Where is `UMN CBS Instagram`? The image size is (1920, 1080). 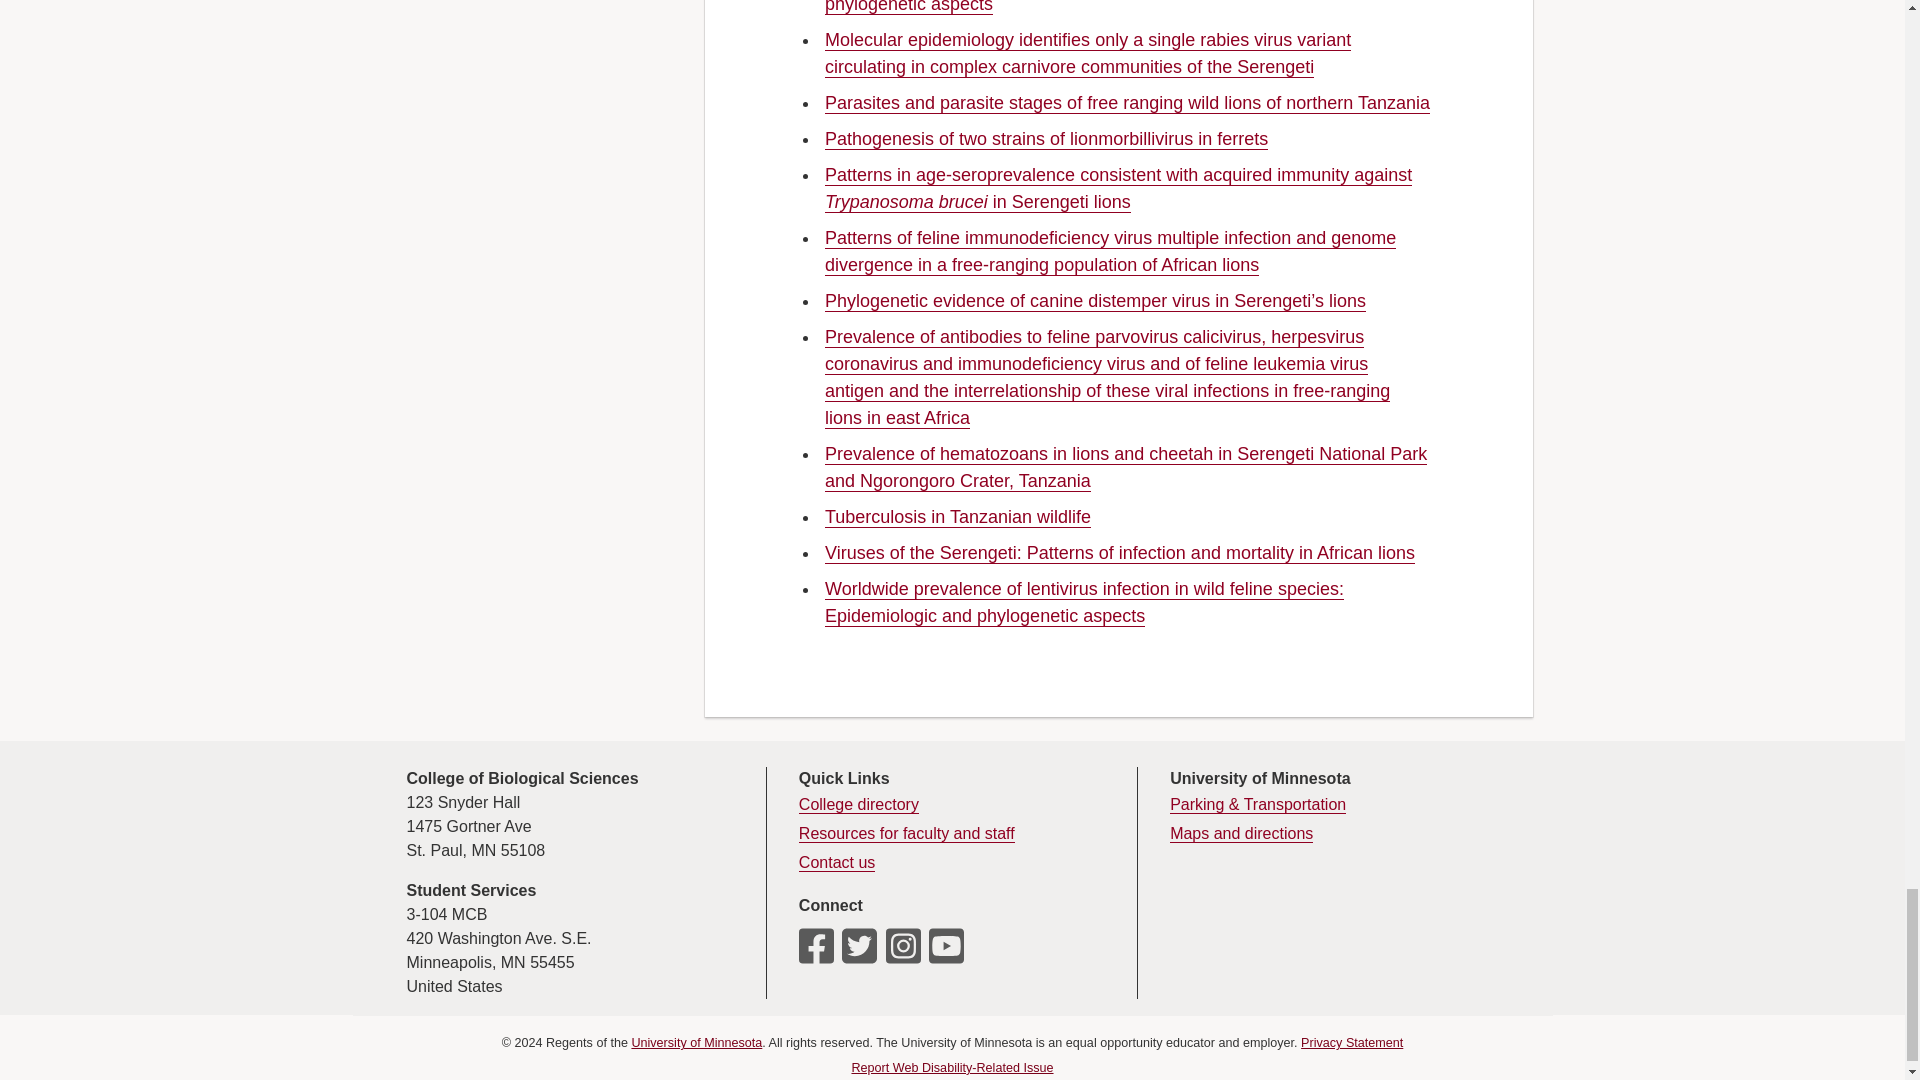 UMN CBS Instagram is located at coordinates (903, 954).